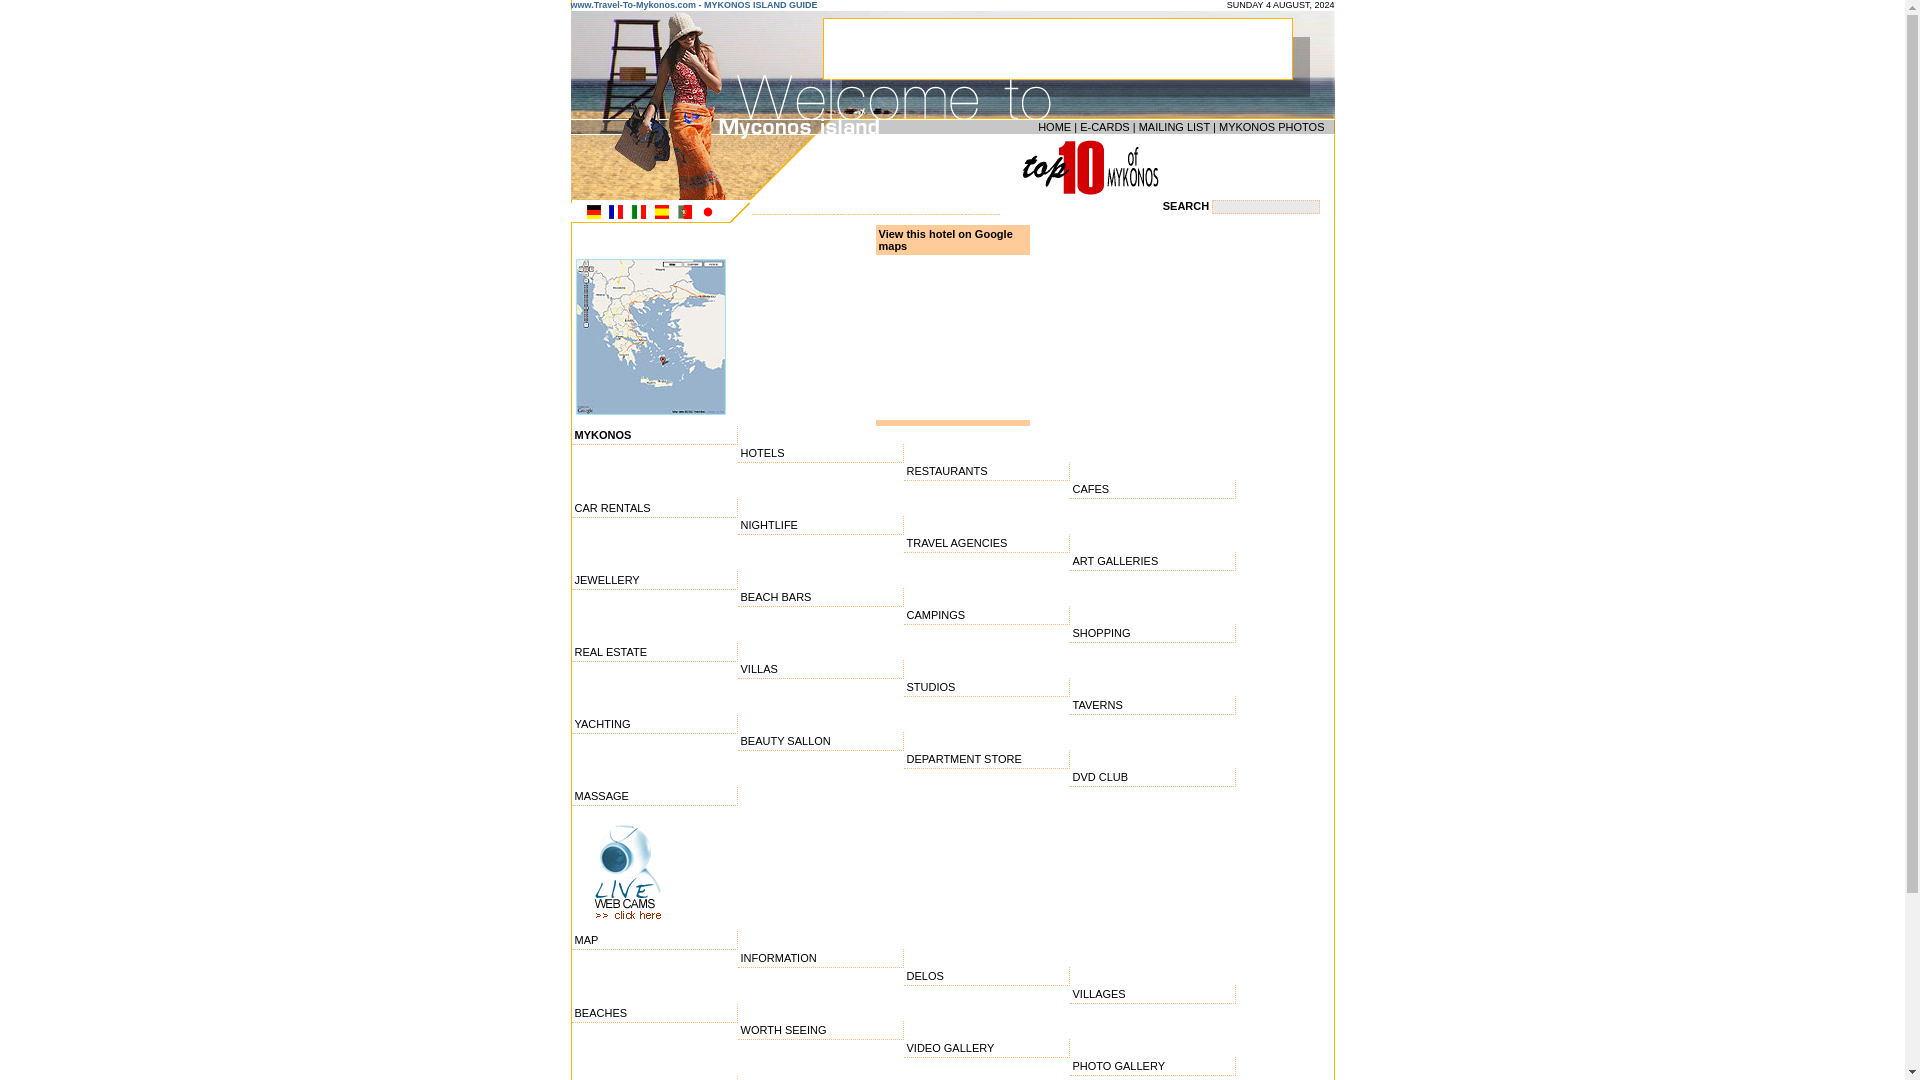  Describe the element at coordinates (986, 471) in the screenshot. I see `RESTAURANTS` at that location.